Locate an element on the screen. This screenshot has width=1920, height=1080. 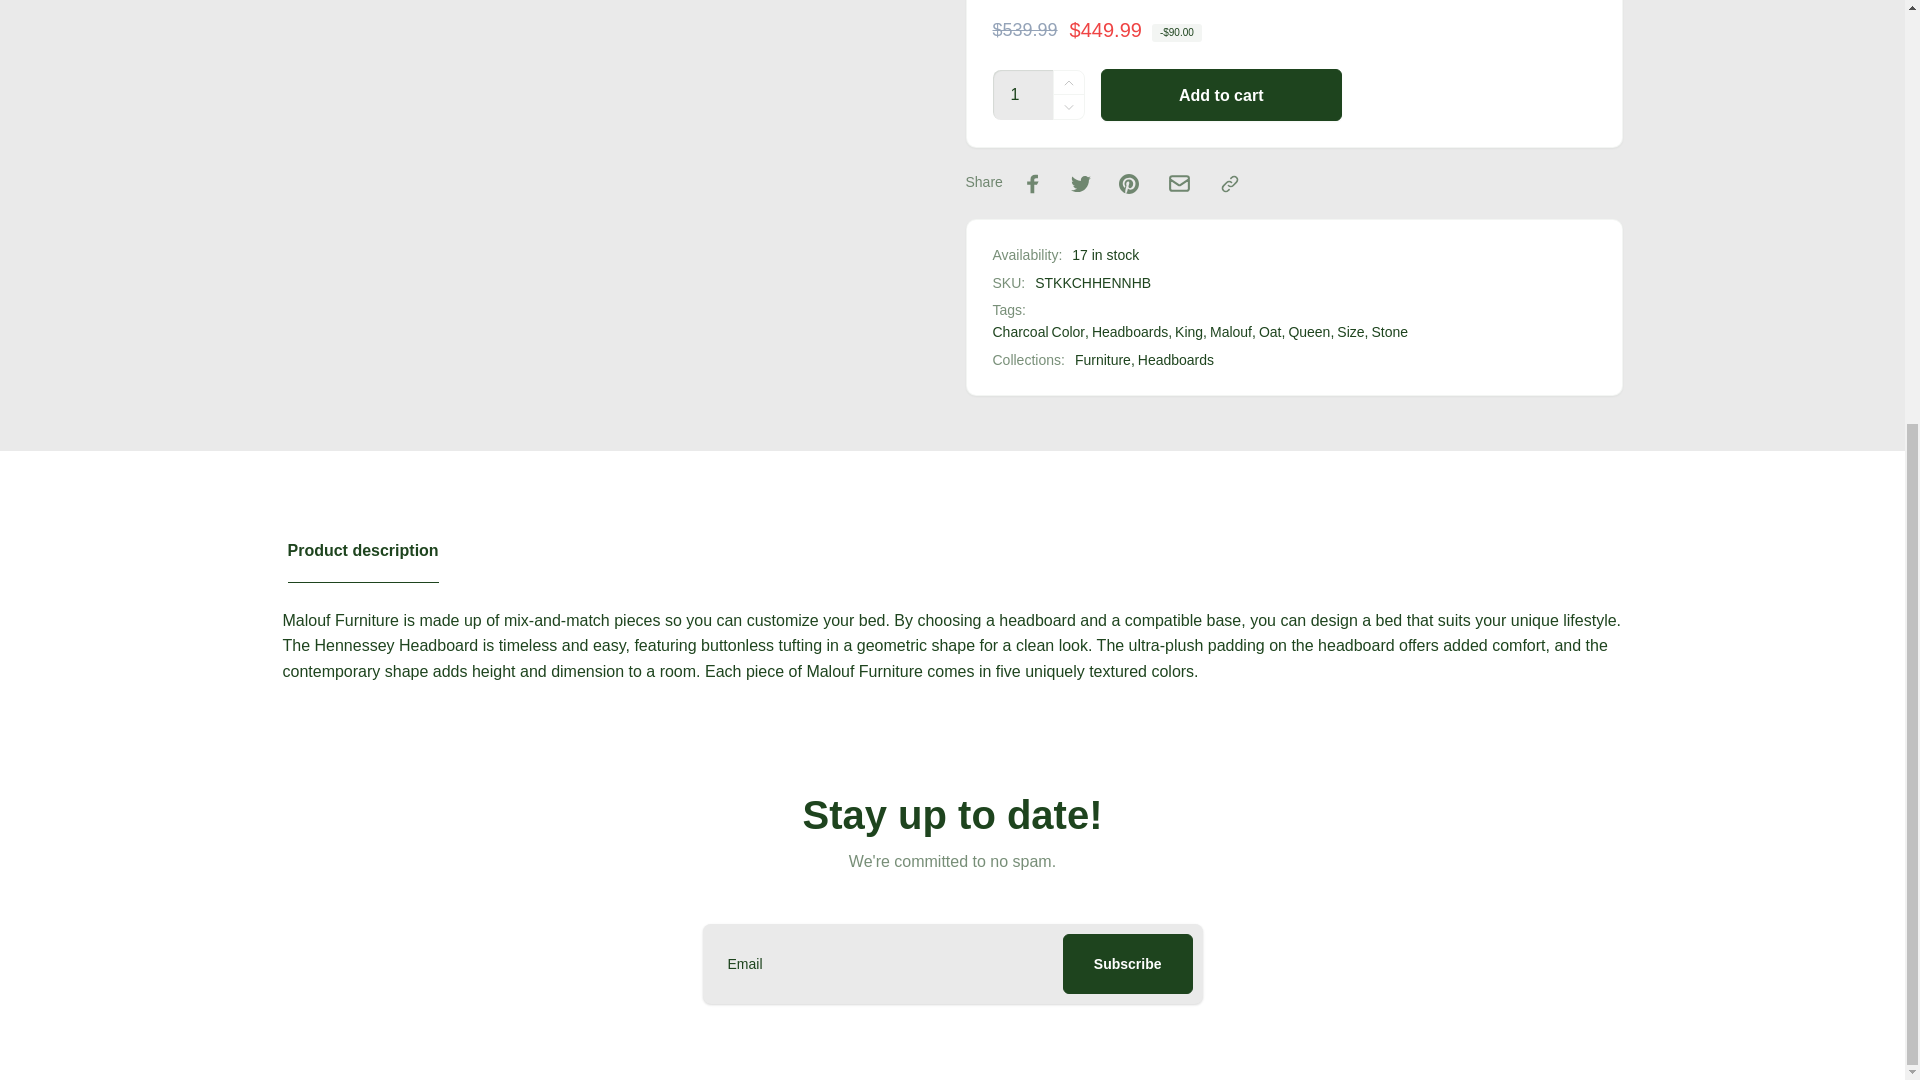
Show products matching tag Color is located at coordinates (1068, 332).